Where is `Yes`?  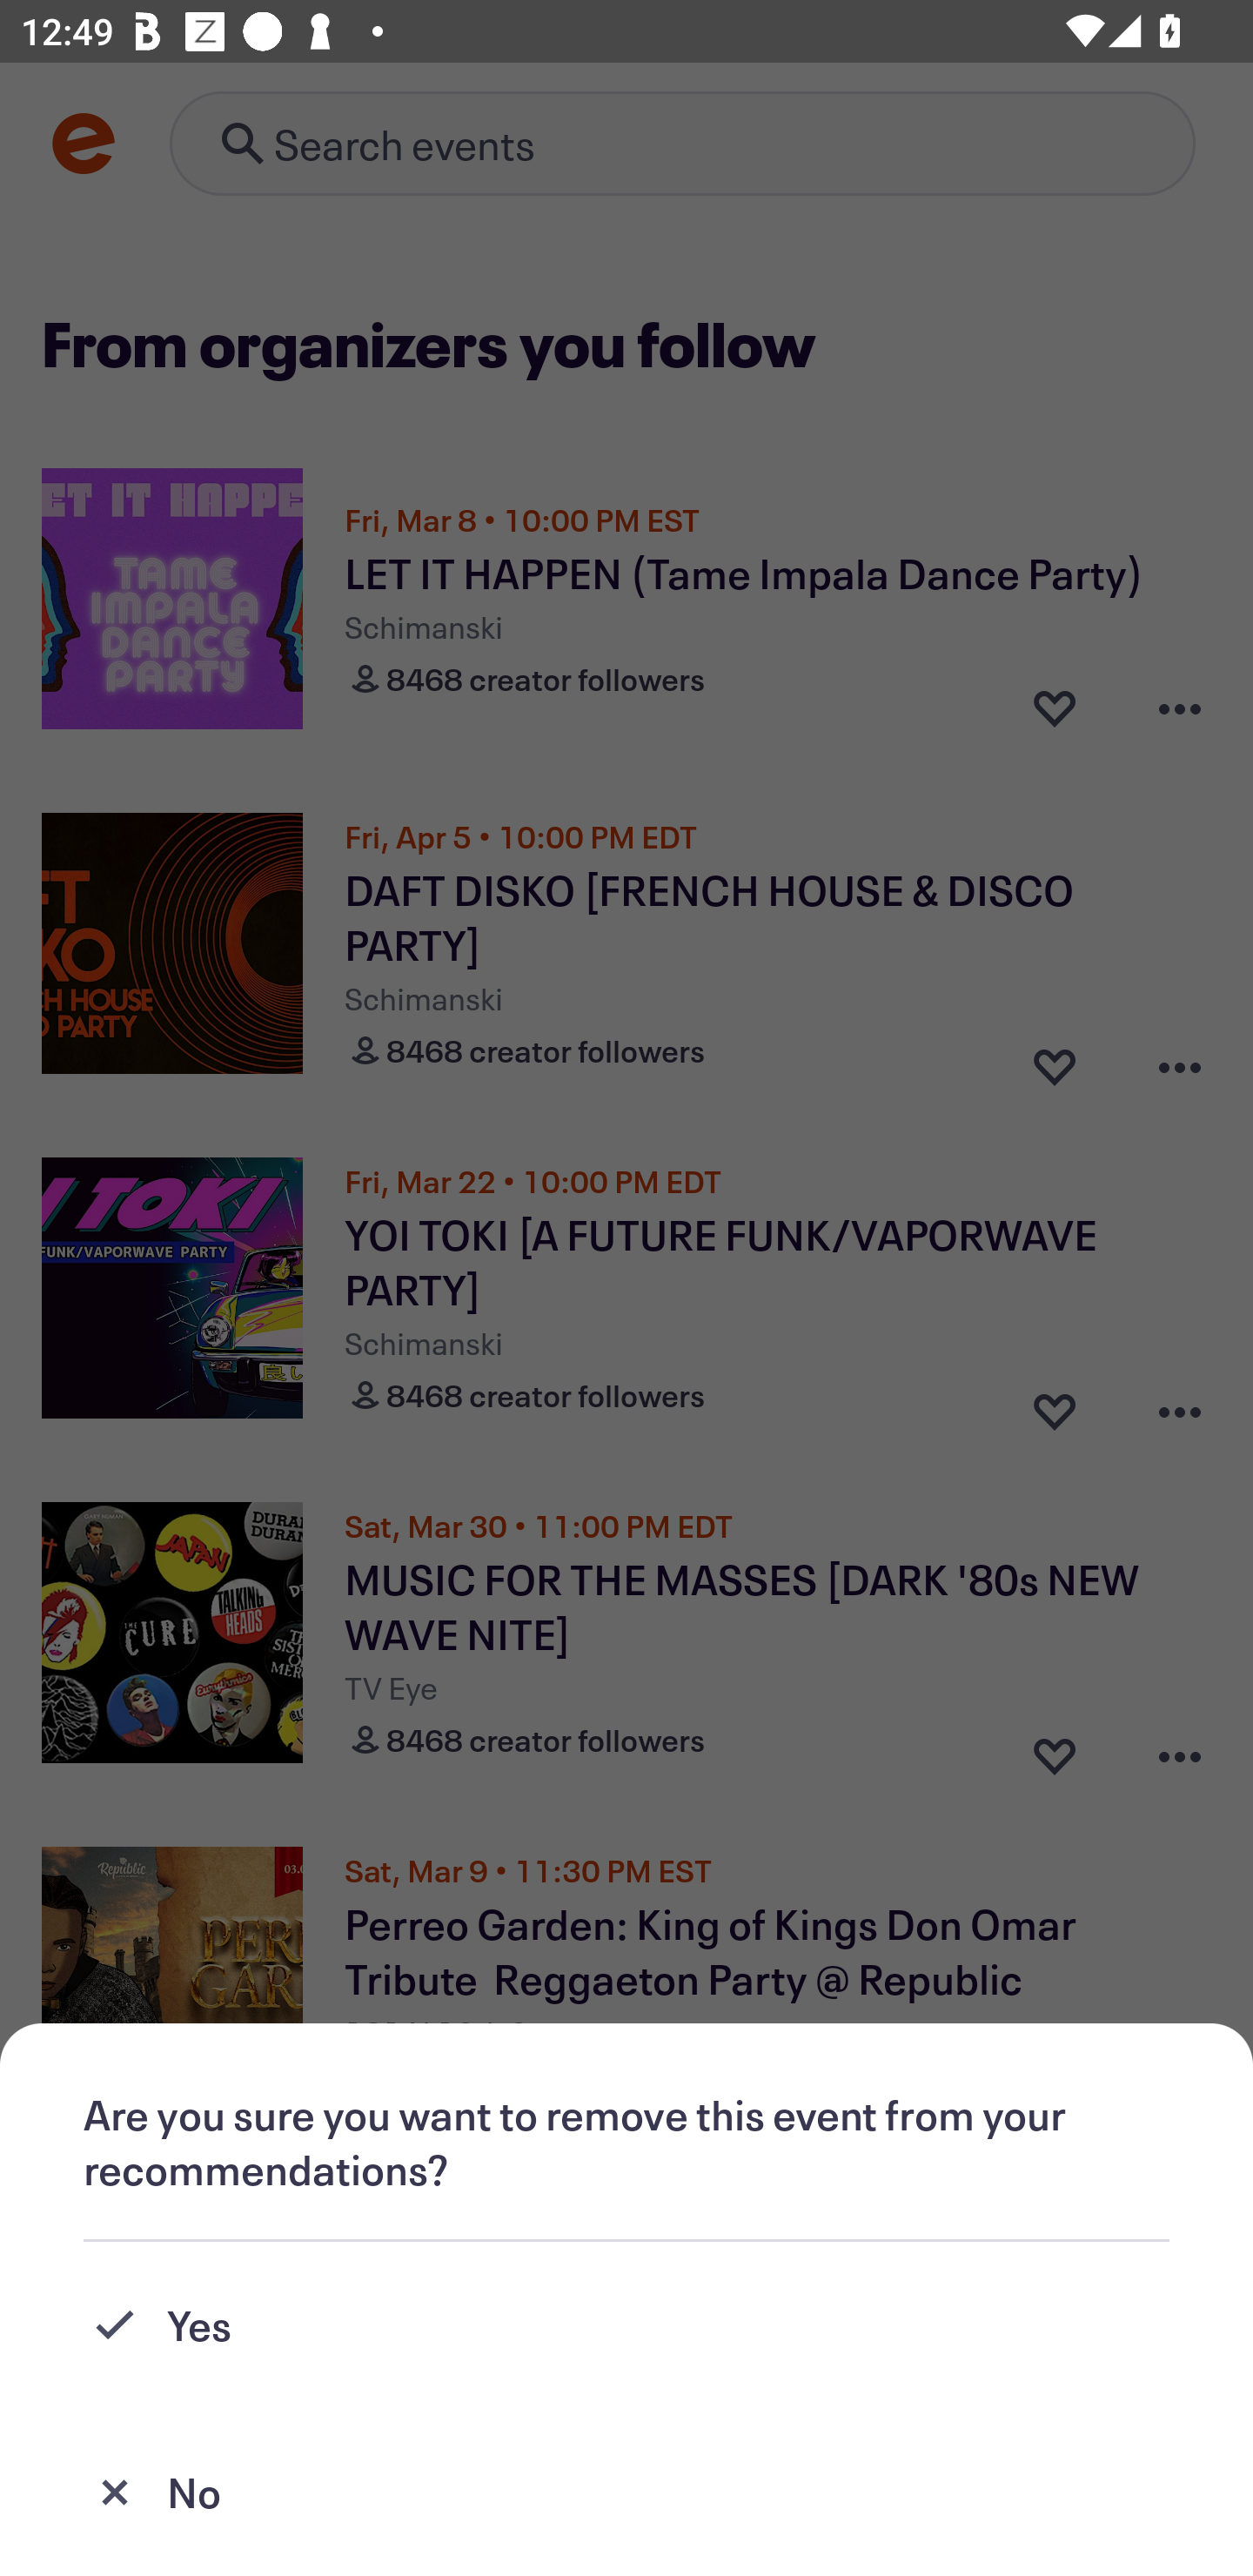
Yes is located at coordinates (626, 2324).